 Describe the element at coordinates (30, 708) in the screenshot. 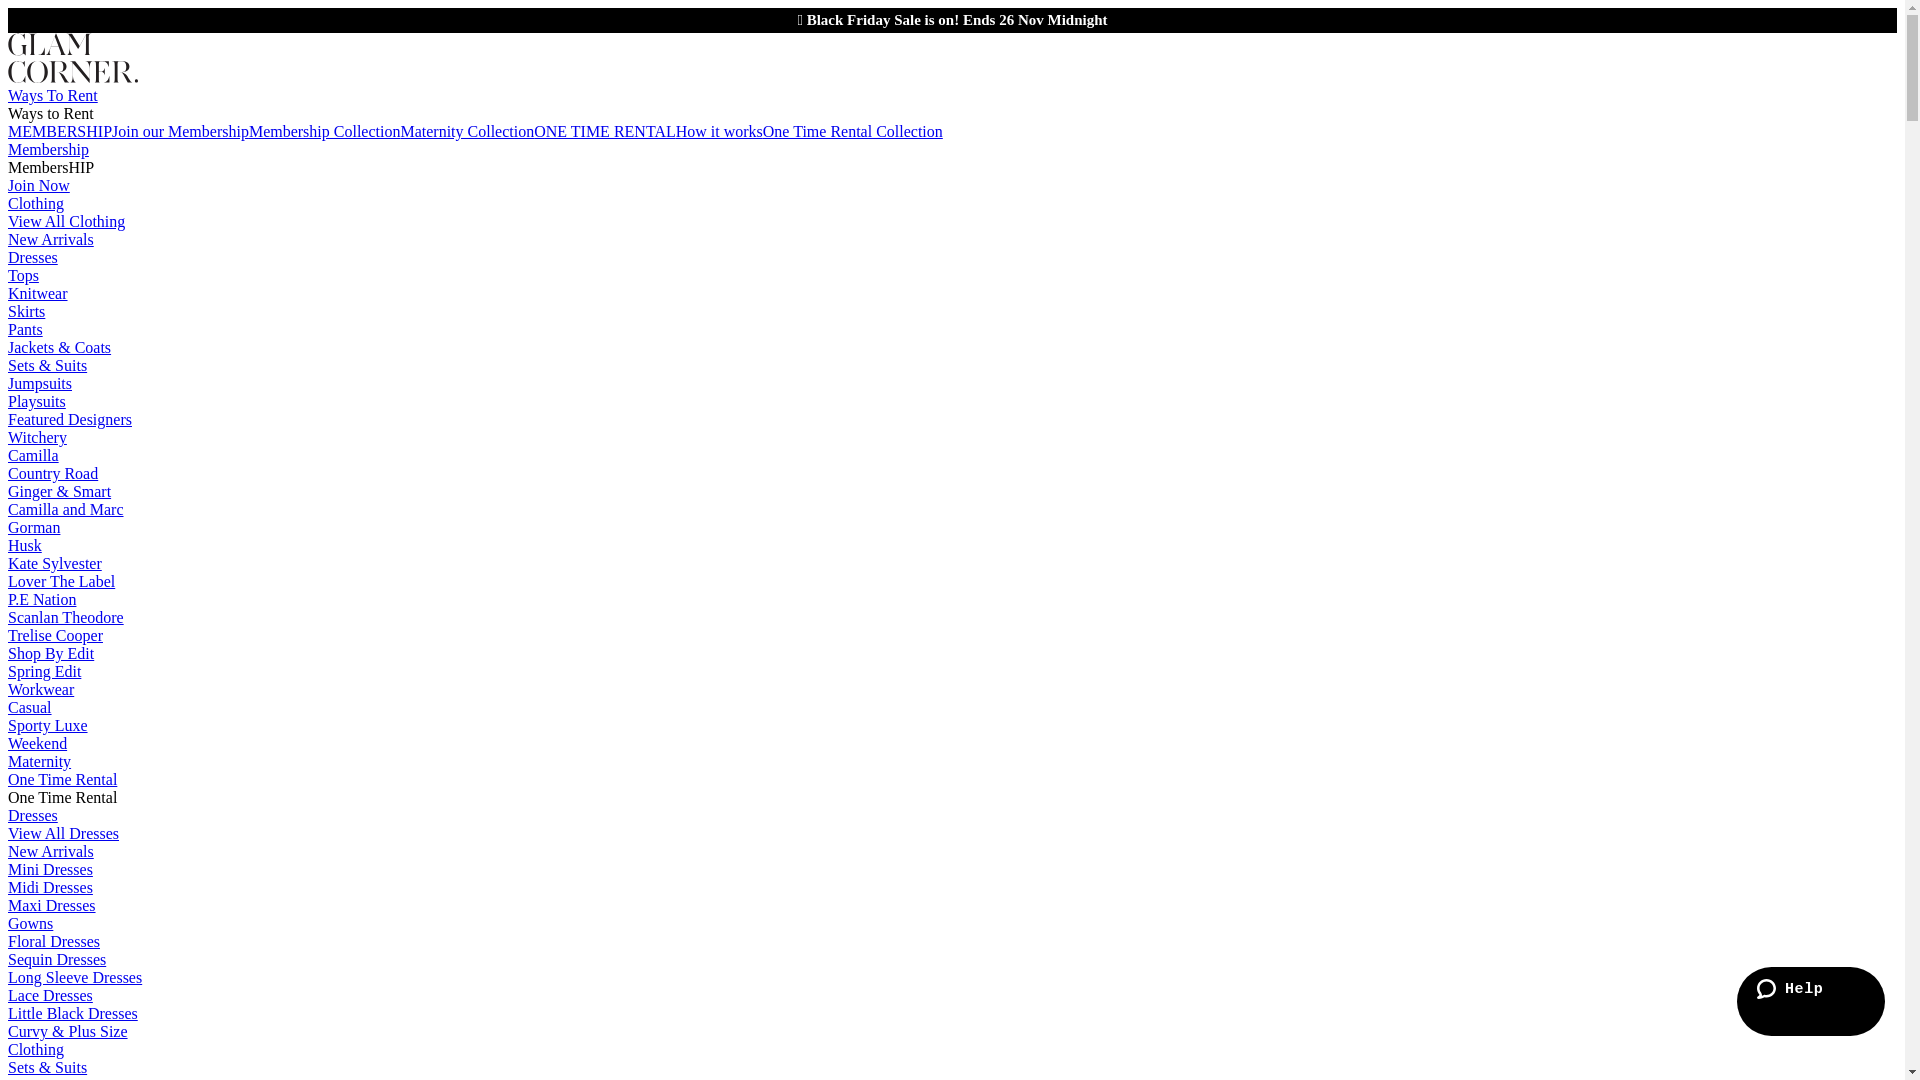

I see `Casual` at that location.